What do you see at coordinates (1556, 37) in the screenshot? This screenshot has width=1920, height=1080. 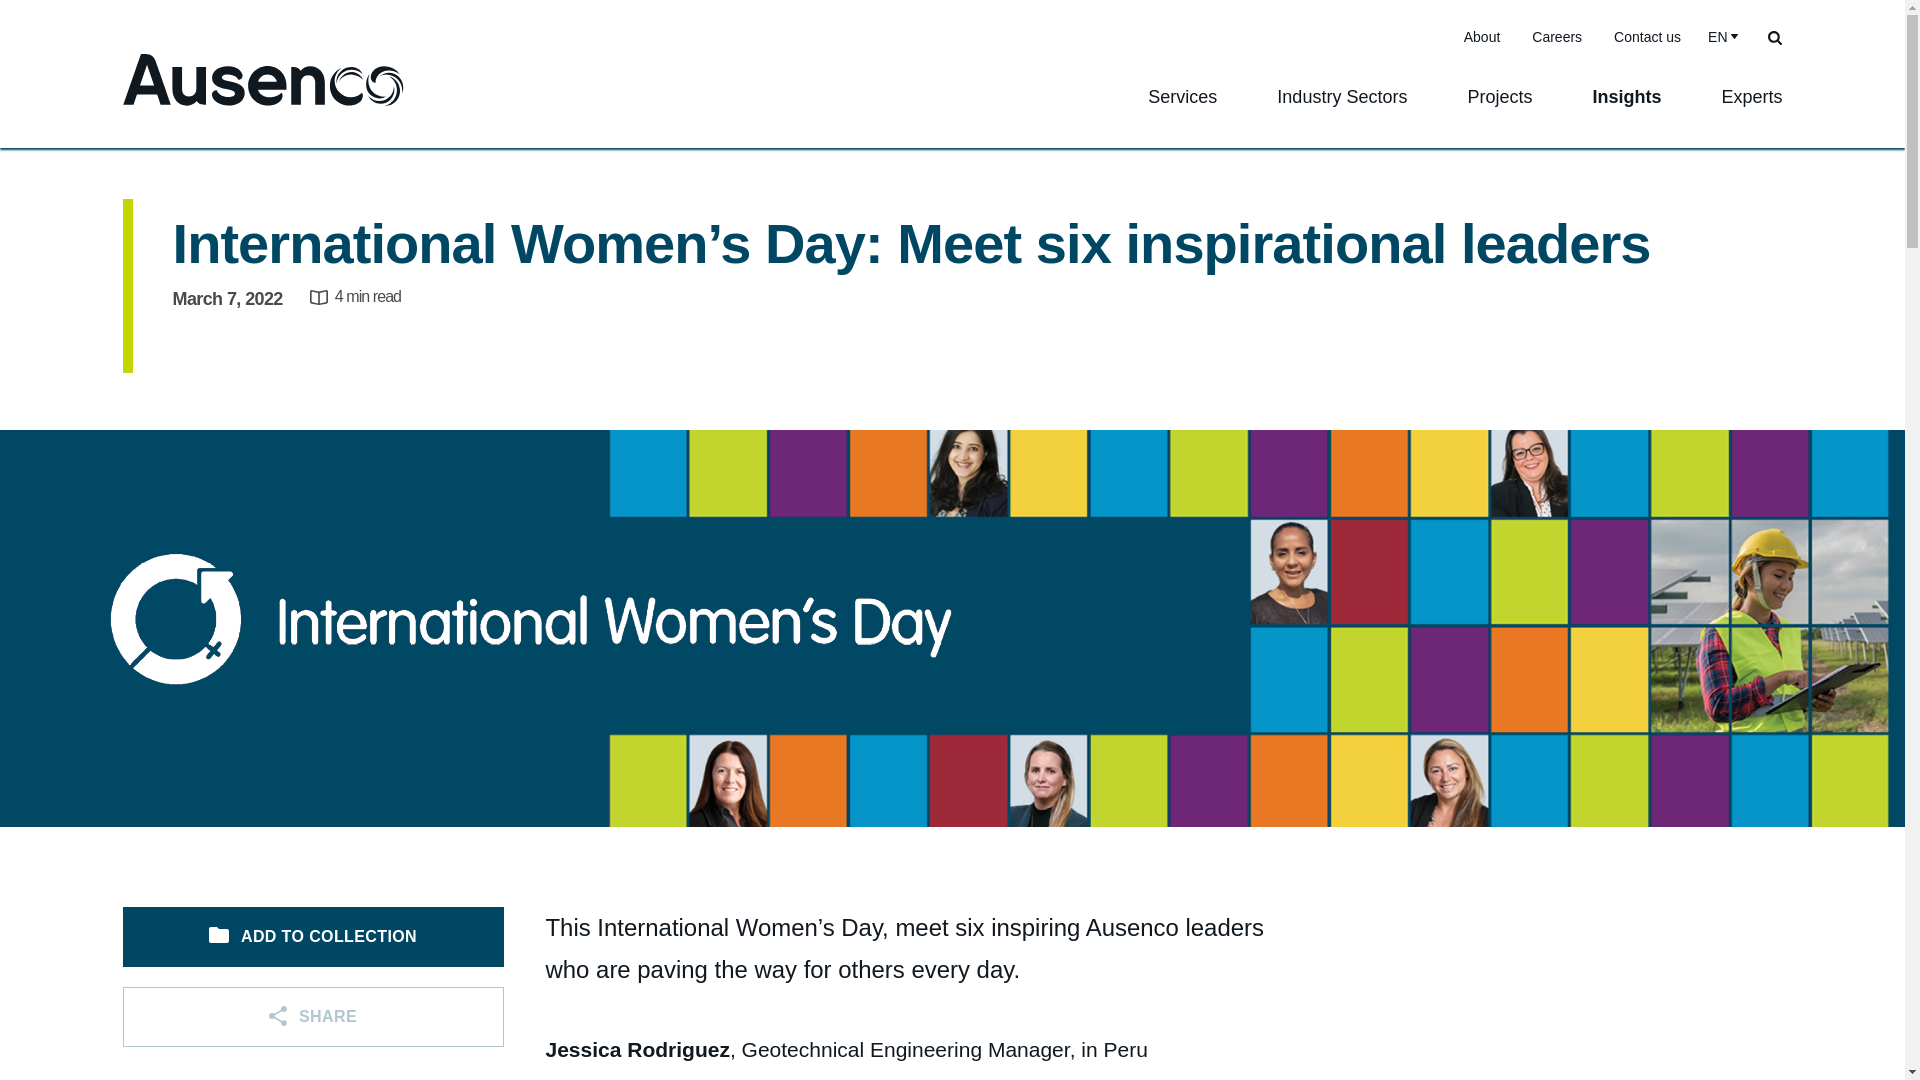 I see `Careers` at bounding box center [1556, 37].